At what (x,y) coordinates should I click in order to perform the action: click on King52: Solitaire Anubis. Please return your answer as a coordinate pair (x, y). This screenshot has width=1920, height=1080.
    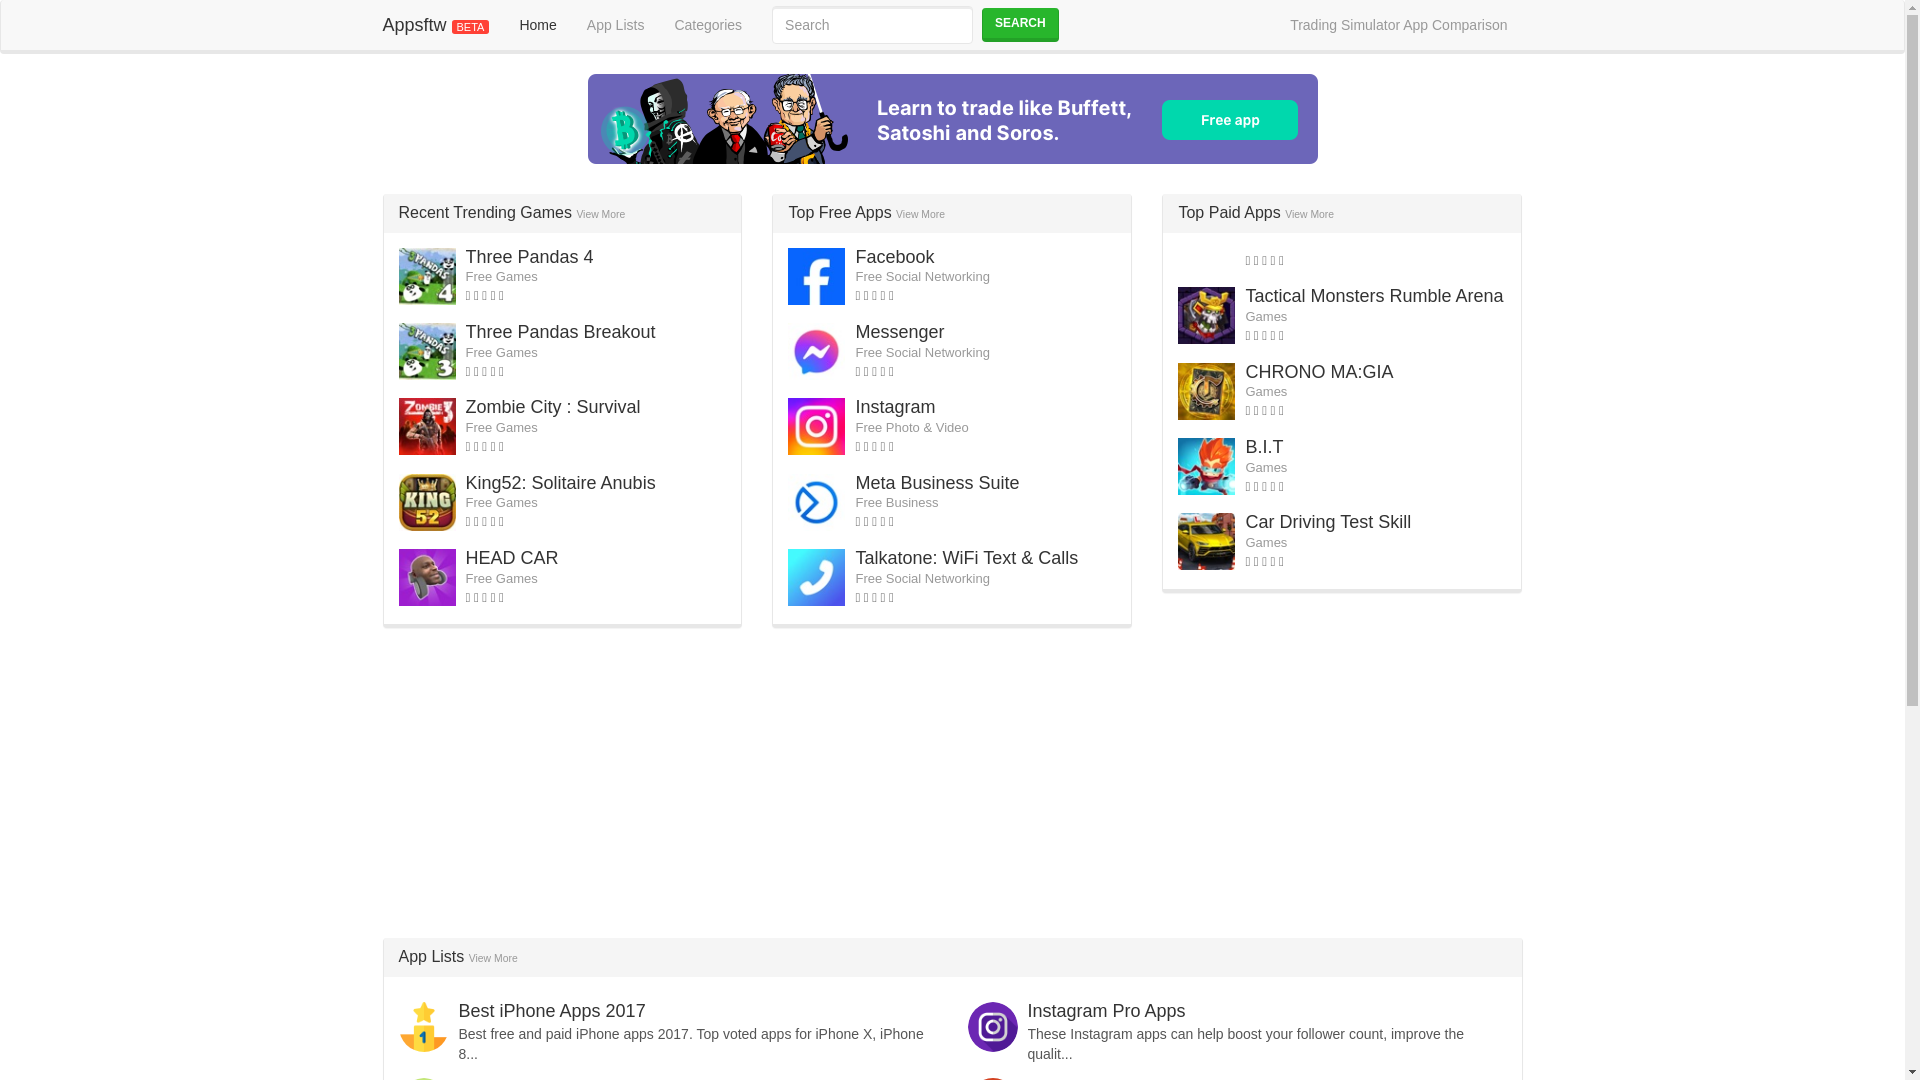
    Looking at the image, I should click on (561, 482).